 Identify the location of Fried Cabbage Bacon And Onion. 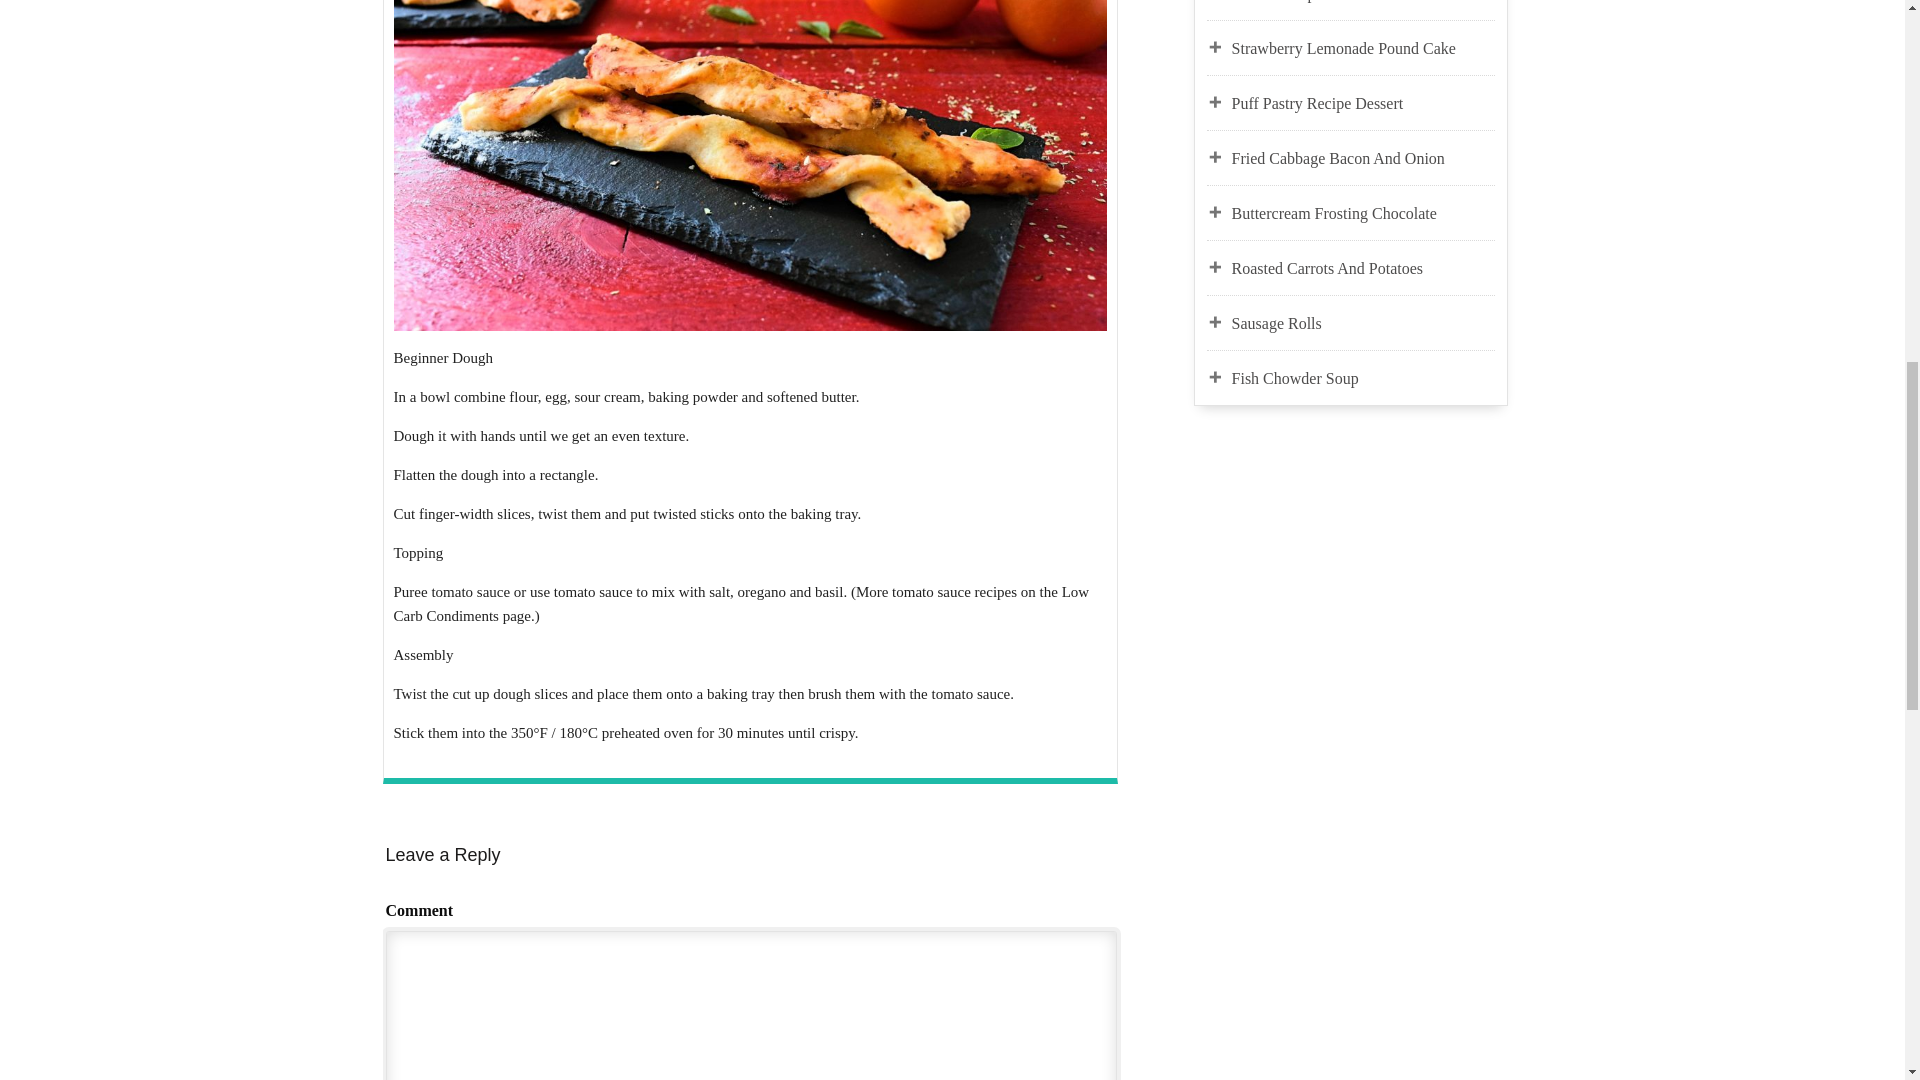
(1364, 158).